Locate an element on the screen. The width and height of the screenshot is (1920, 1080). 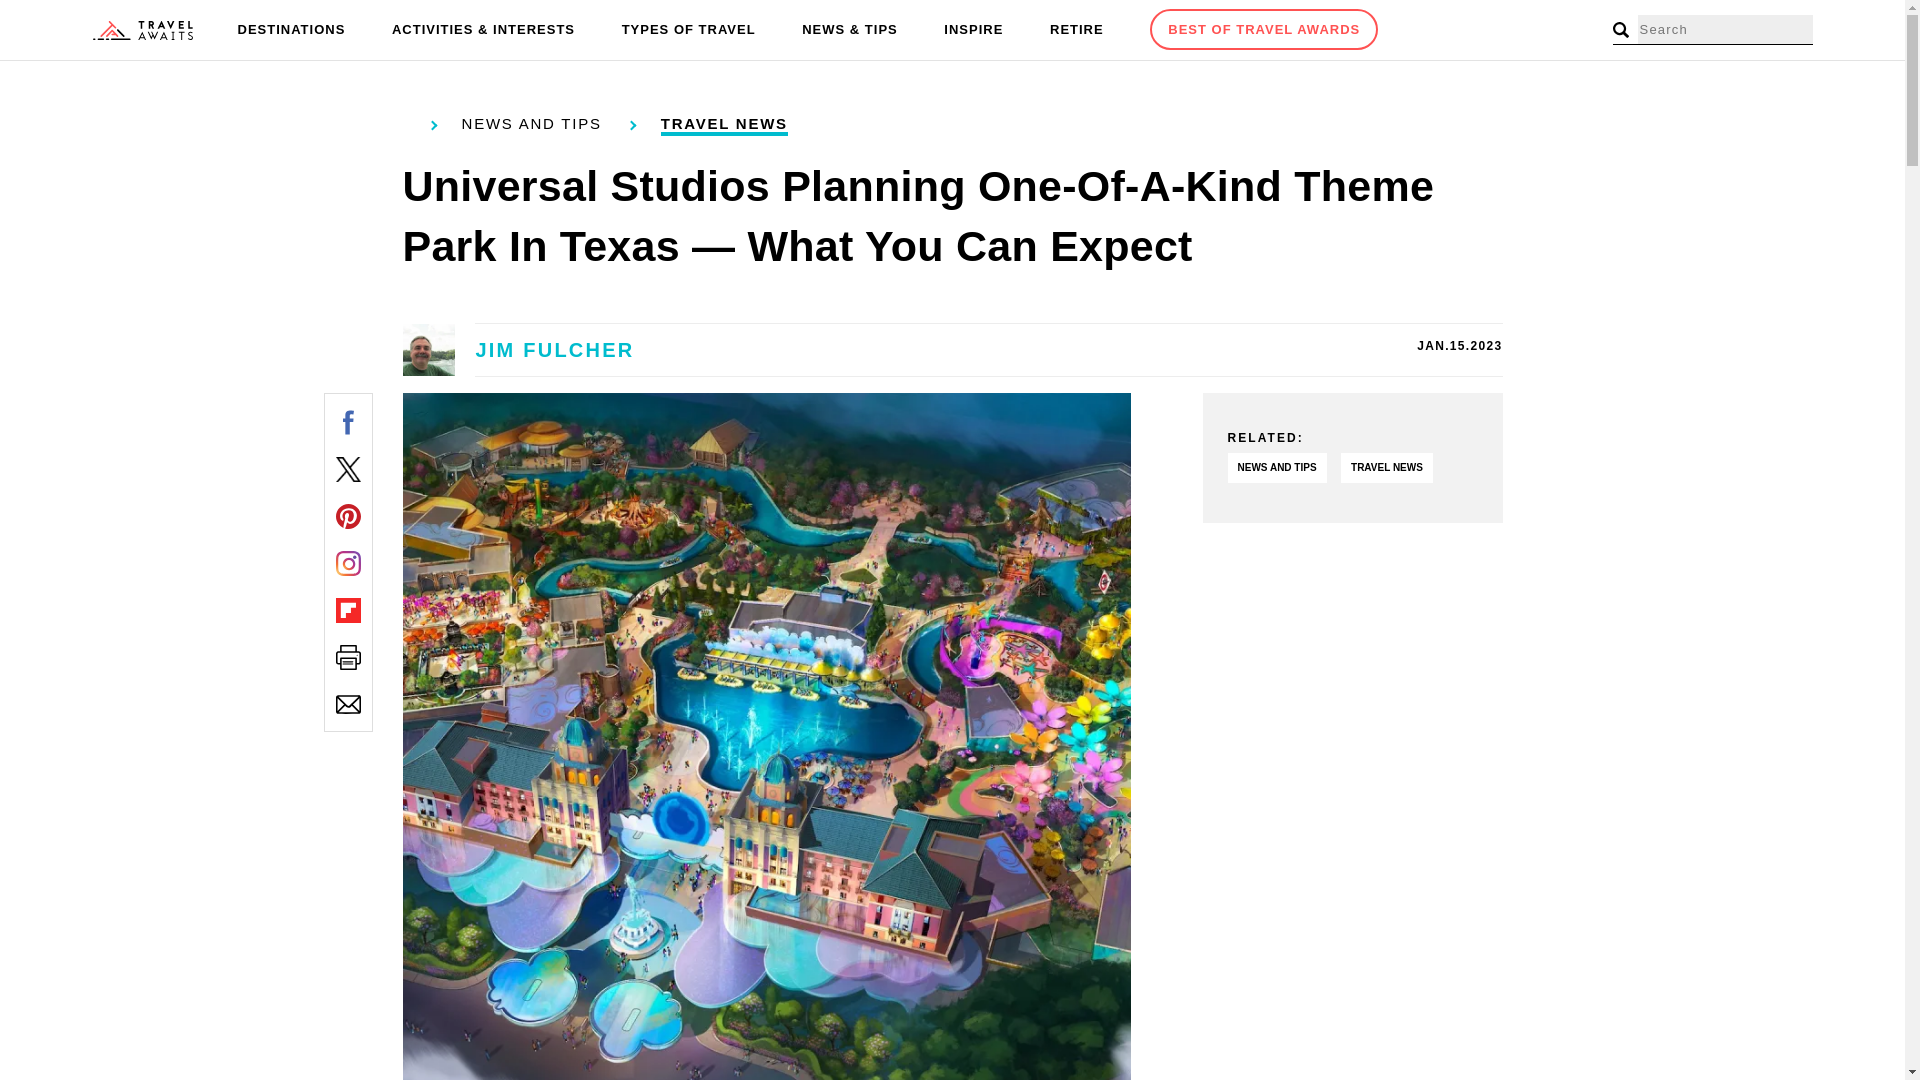
Instagram is located at coordinates (348, 562).